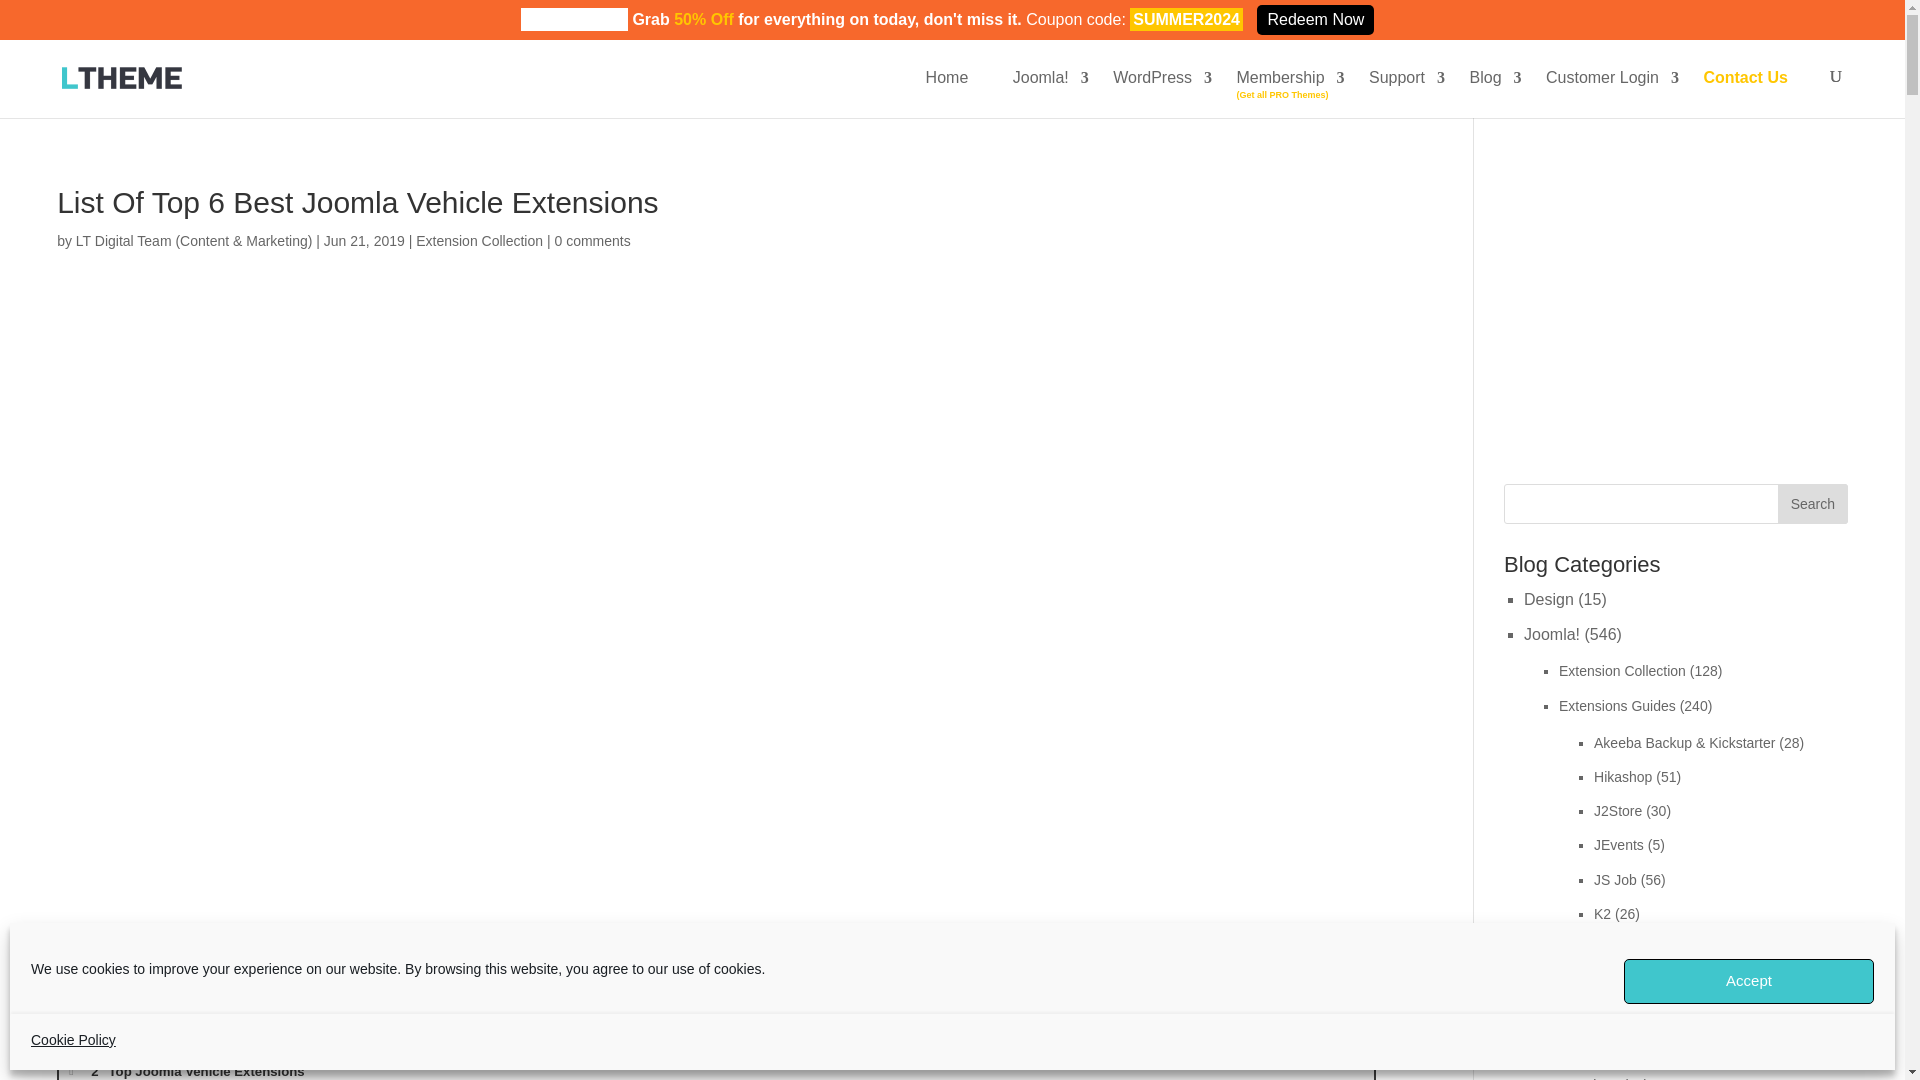 The height and width of the screenshot is (1080, 1920). I want to click on Support, so click(1397, 77).